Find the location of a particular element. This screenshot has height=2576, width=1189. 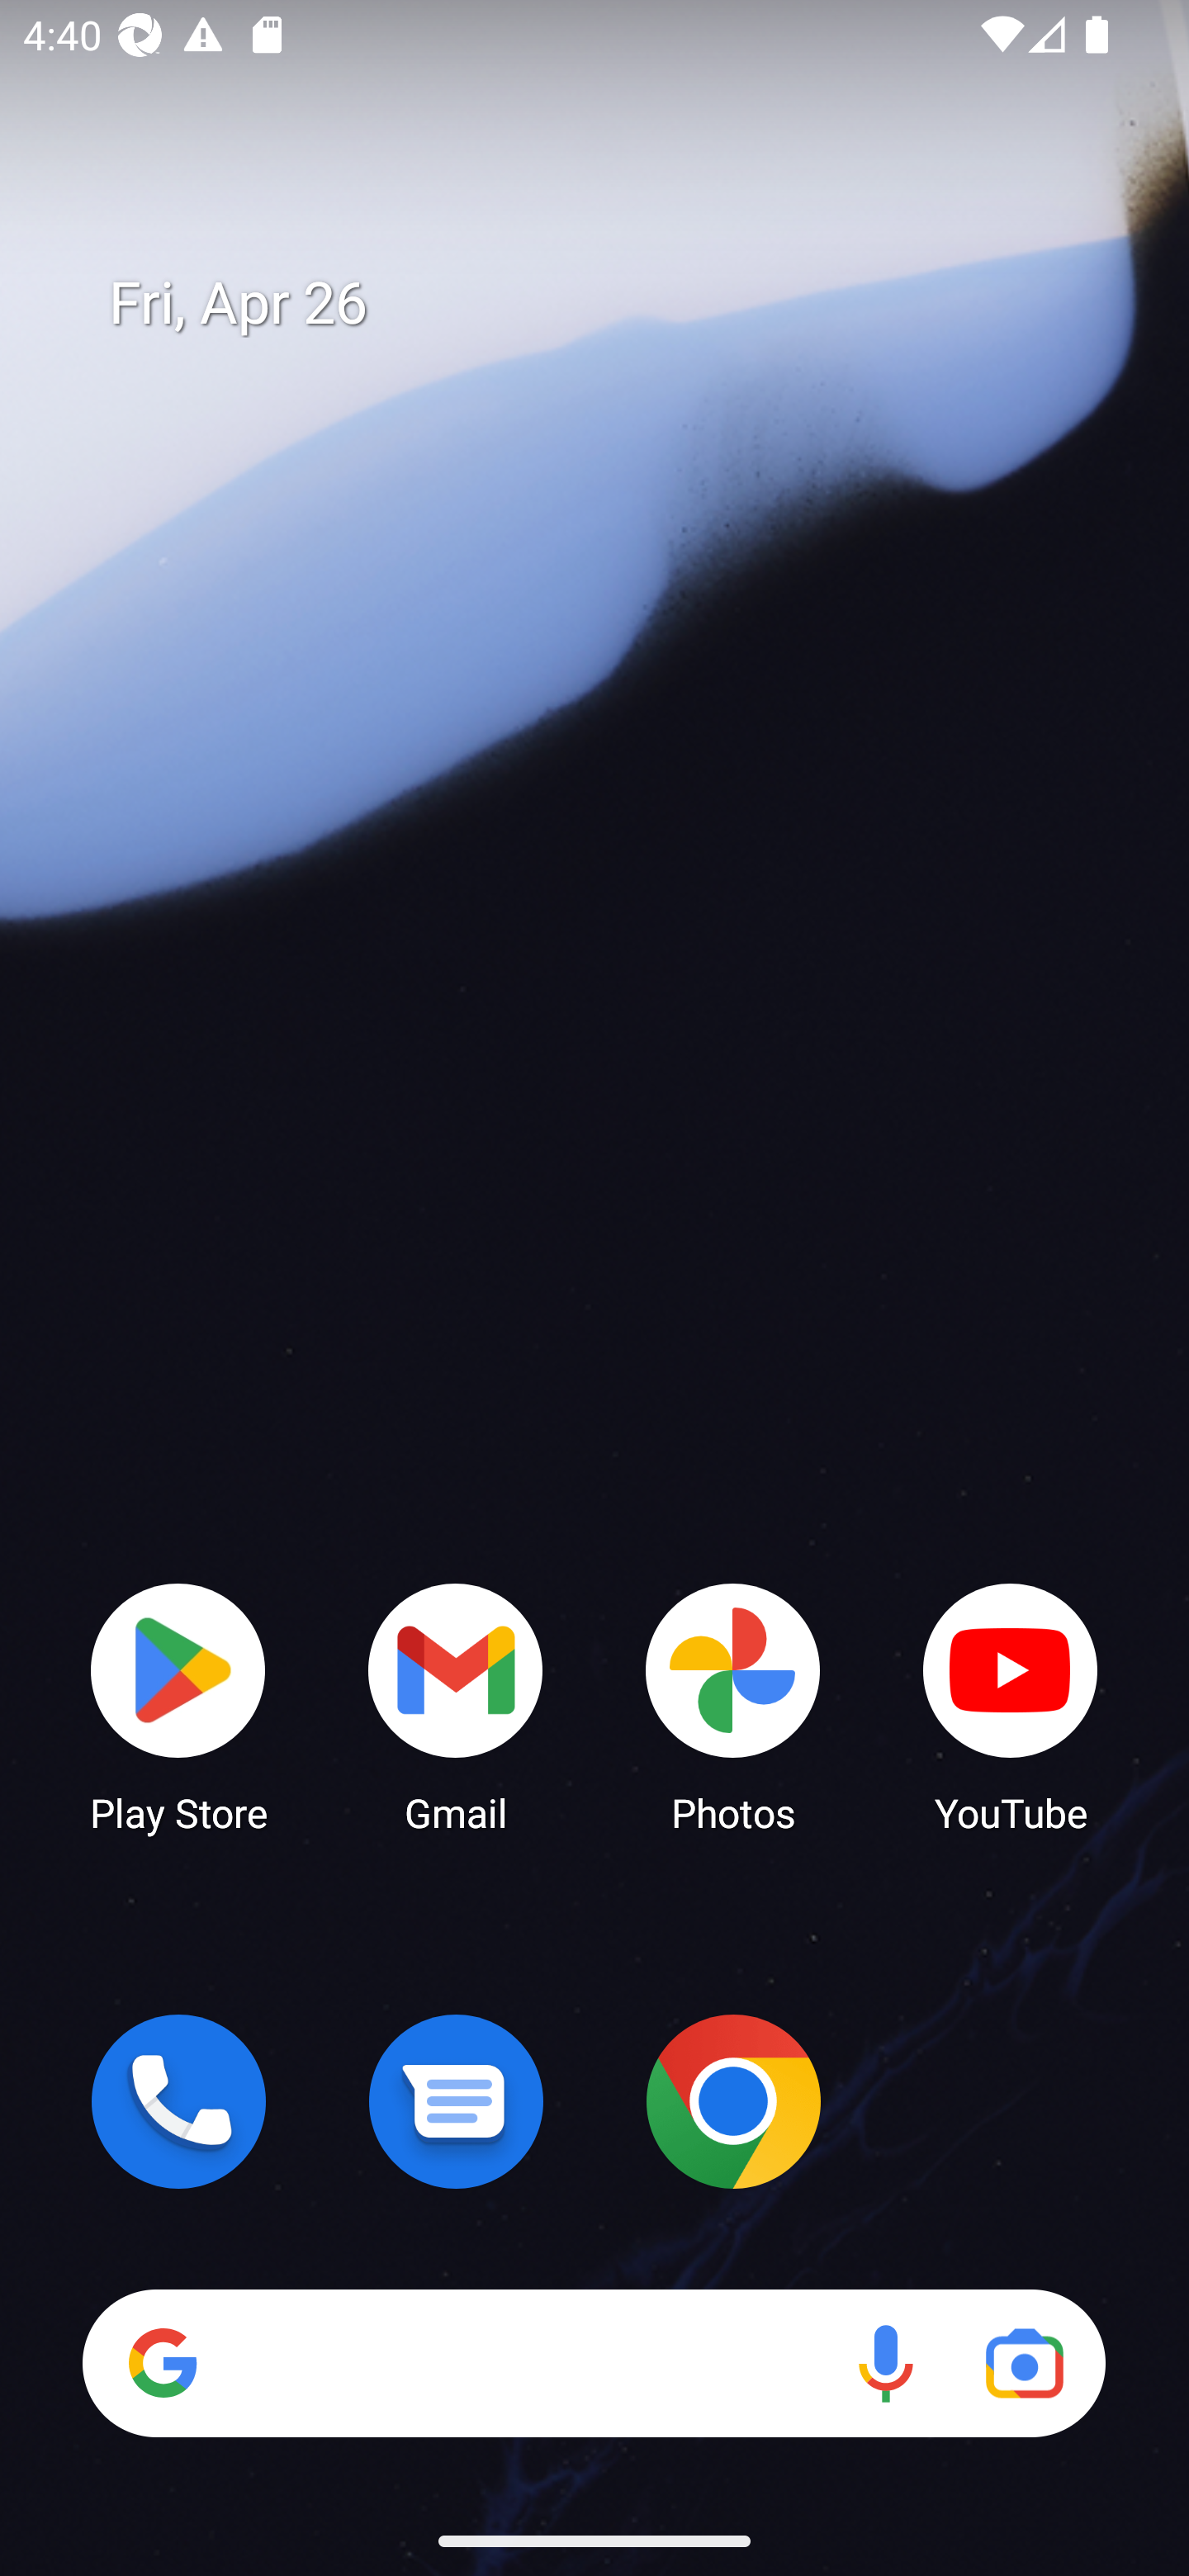

Search Voice search Google Lens is located at coordinates (594, 2363).